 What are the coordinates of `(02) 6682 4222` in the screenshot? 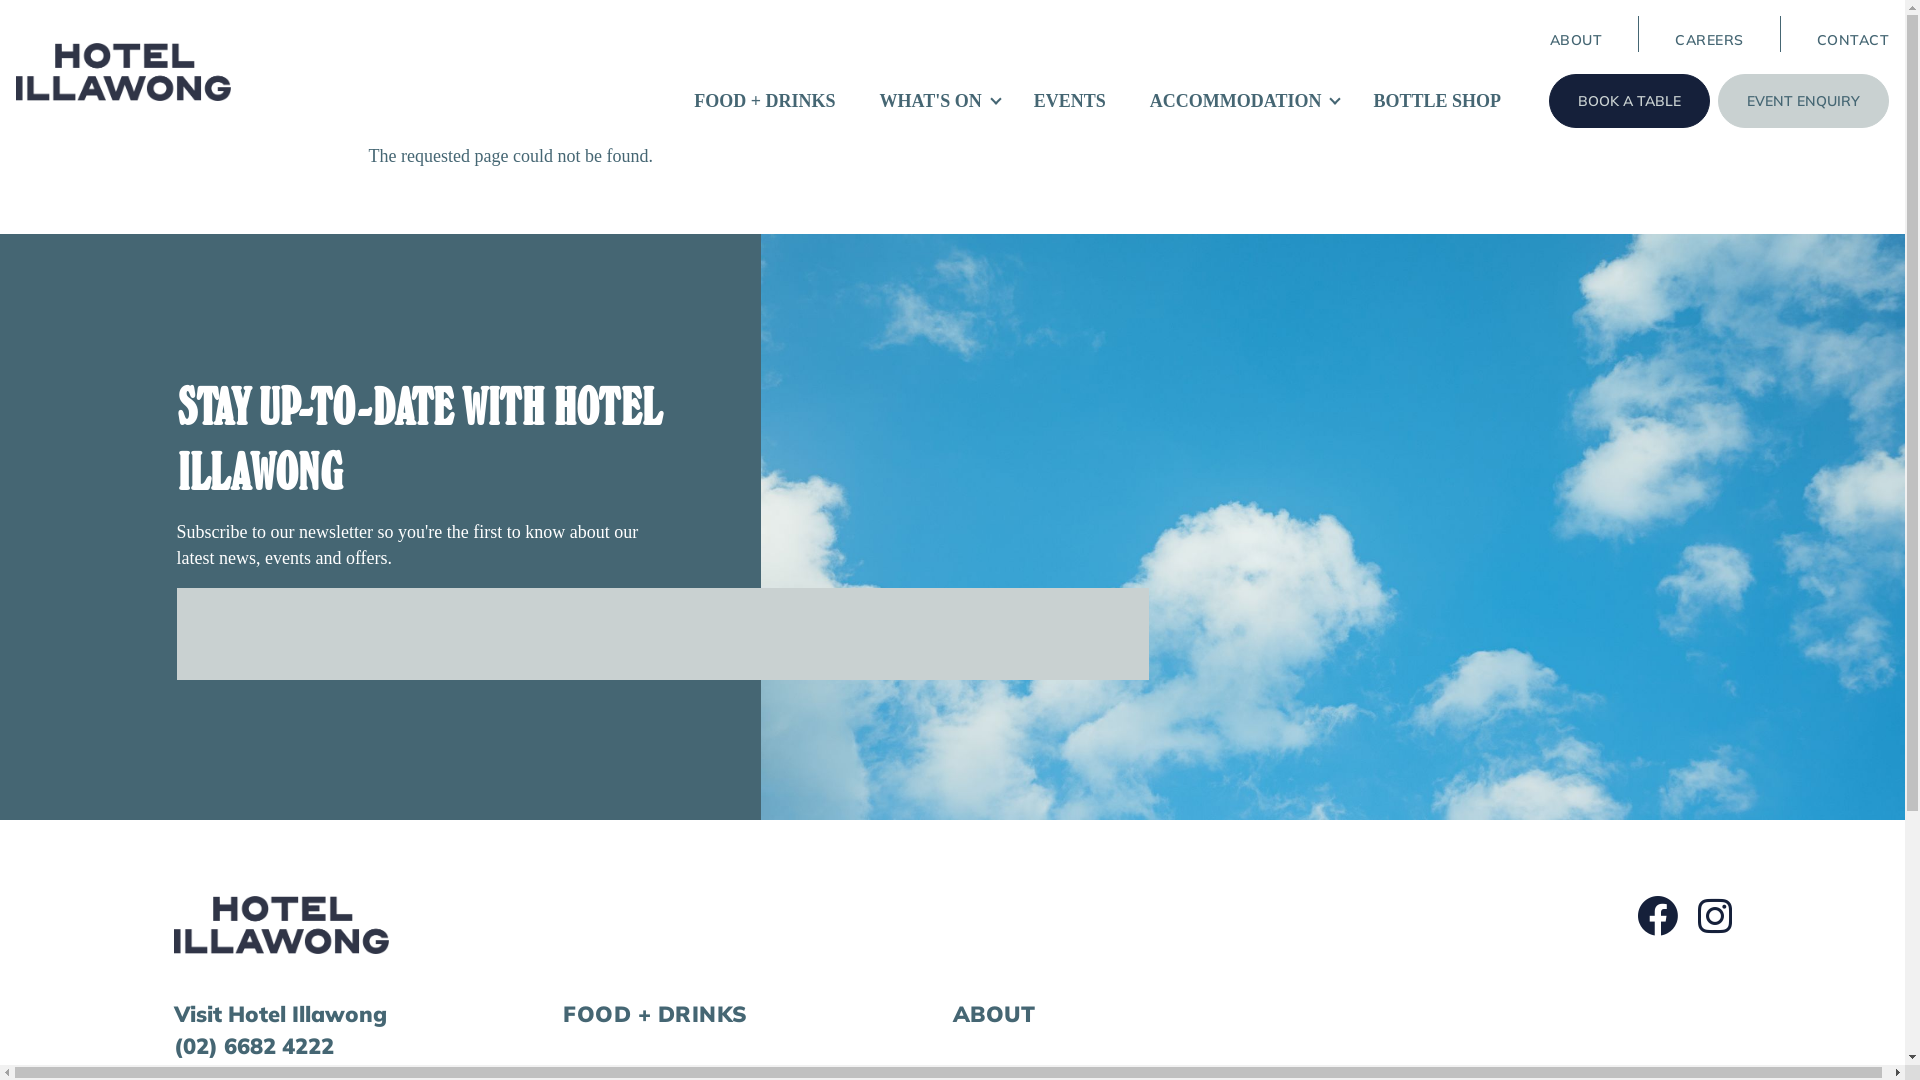 It's located at (254, 1046).